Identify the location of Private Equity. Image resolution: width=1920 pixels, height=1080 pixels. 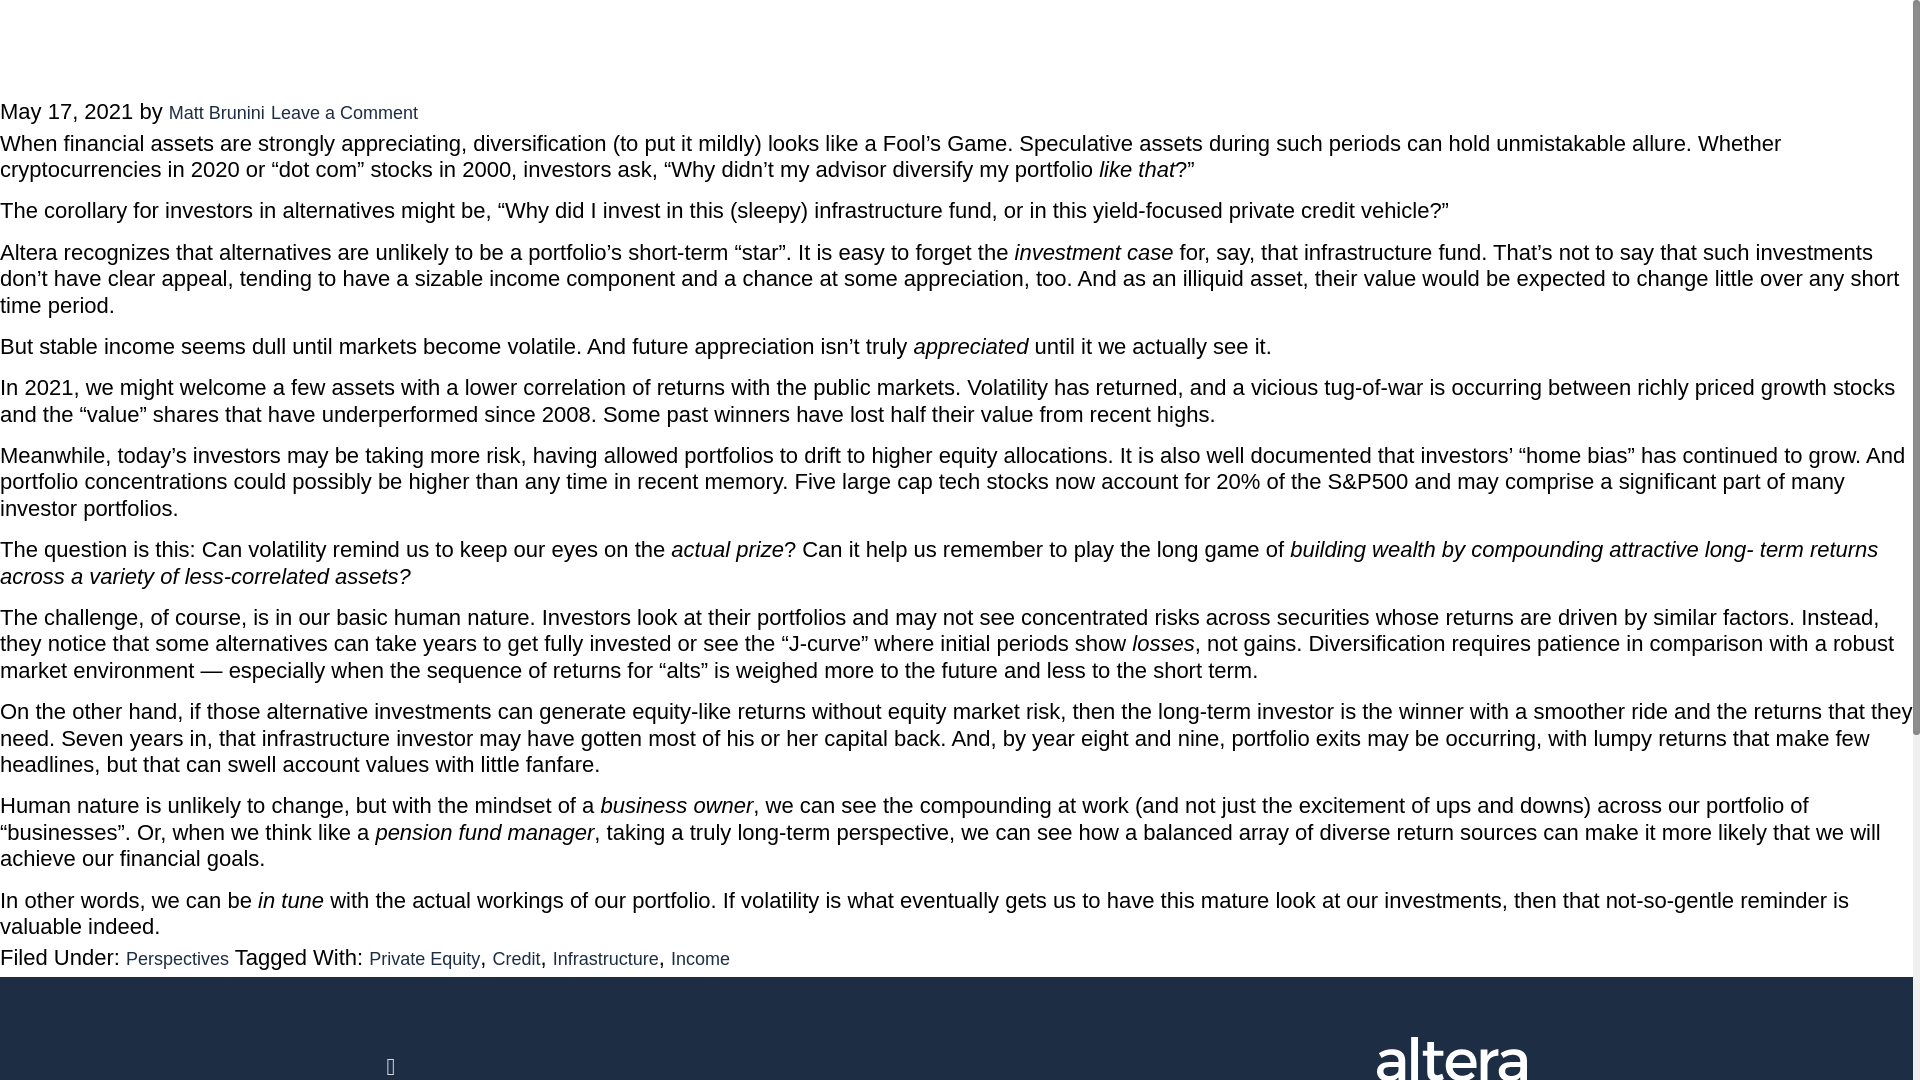
(424, 958).